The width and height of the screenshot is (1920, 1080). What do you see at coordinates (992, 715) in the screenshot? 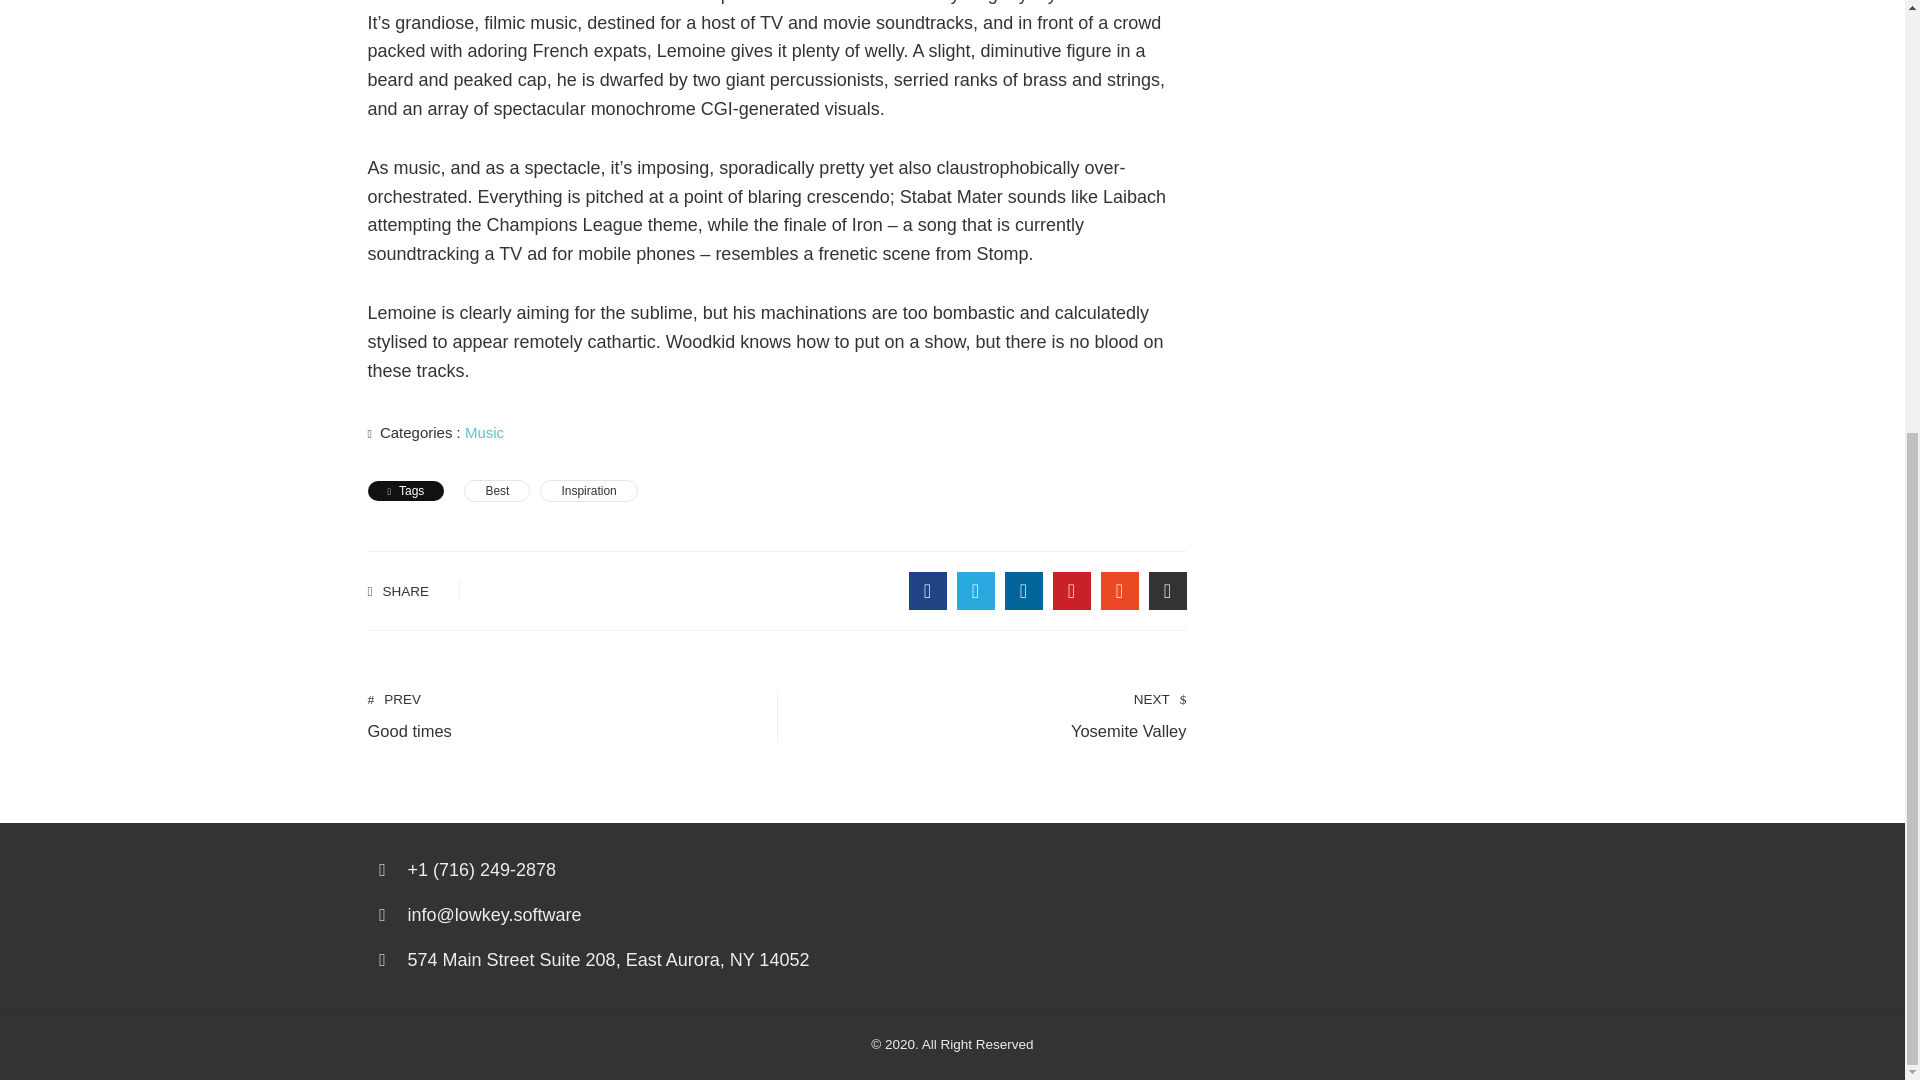
I see `Inspiration` at bounding box center [992, 715].